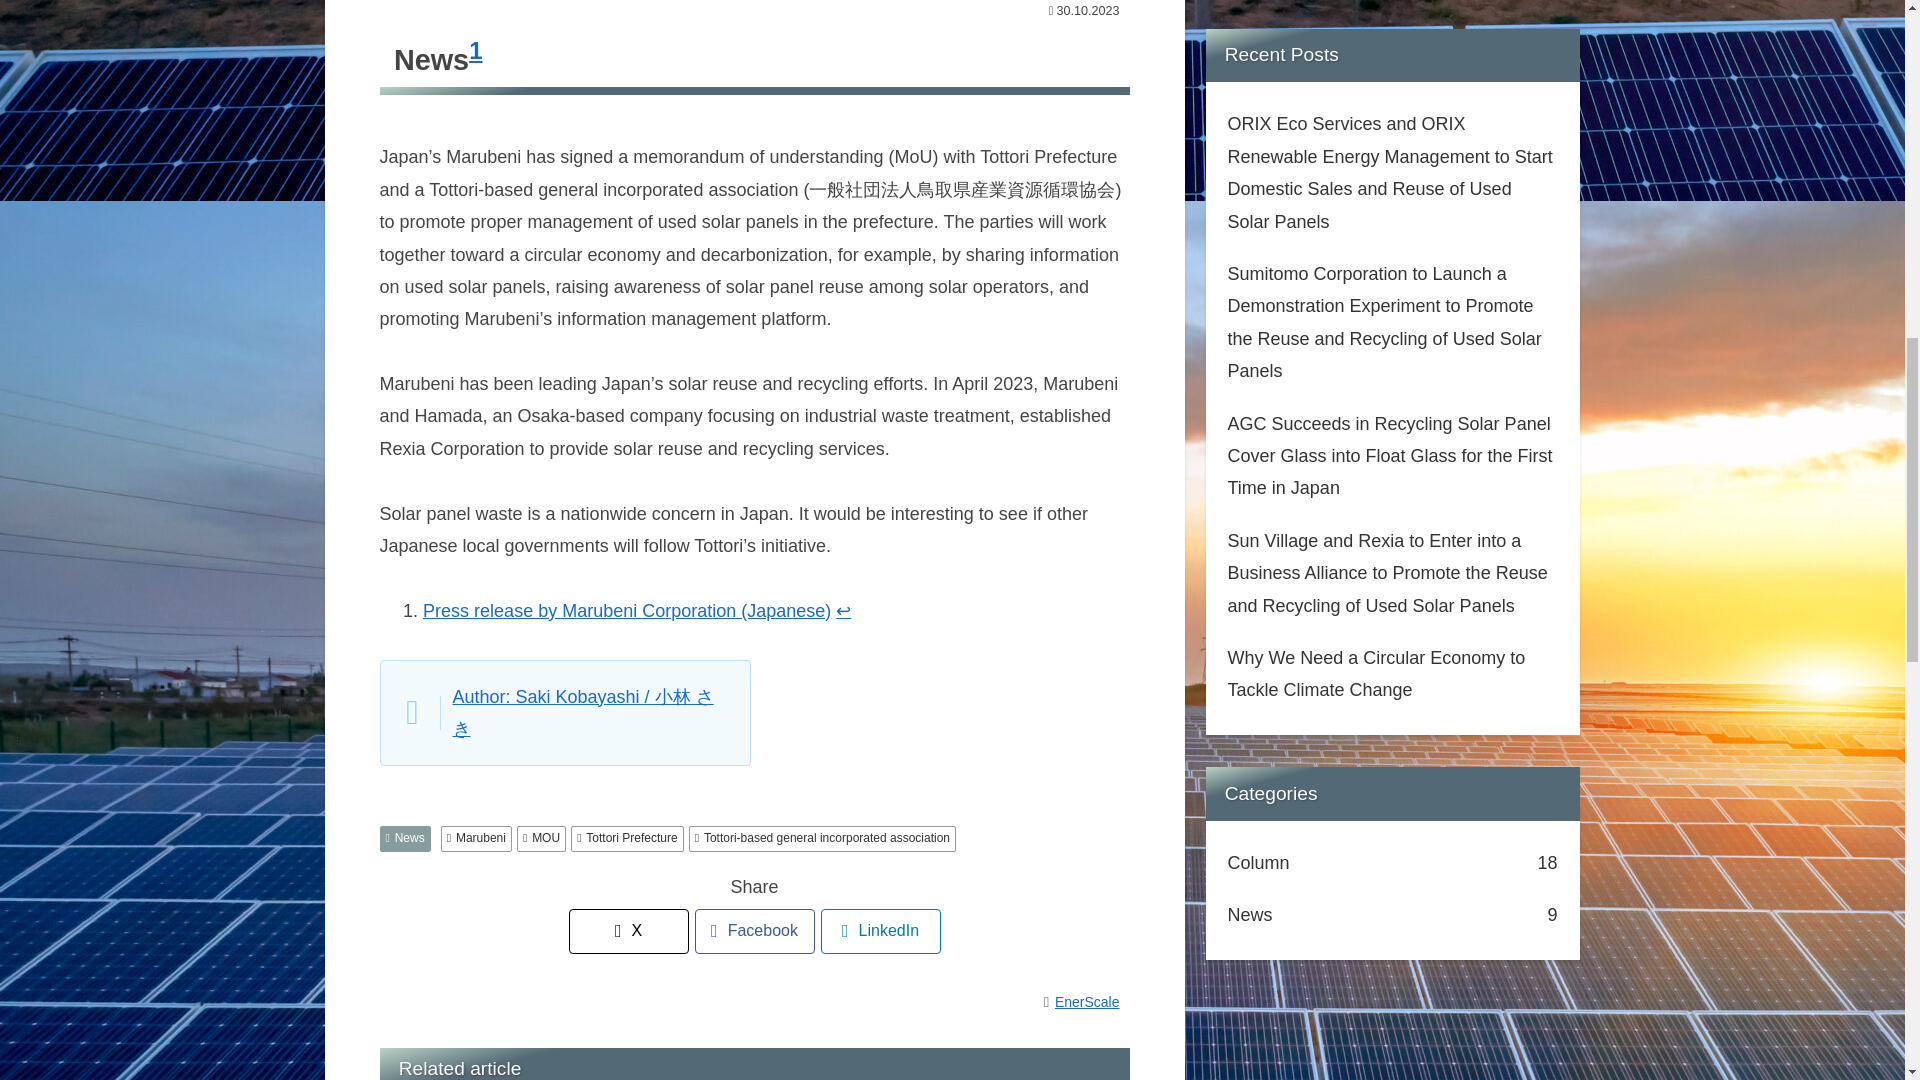 Image resolution: width=1920 pixels, height=1080 pixels. Describe the element at coordinates (628, 931) in the screenshot. I see `X` at that location.